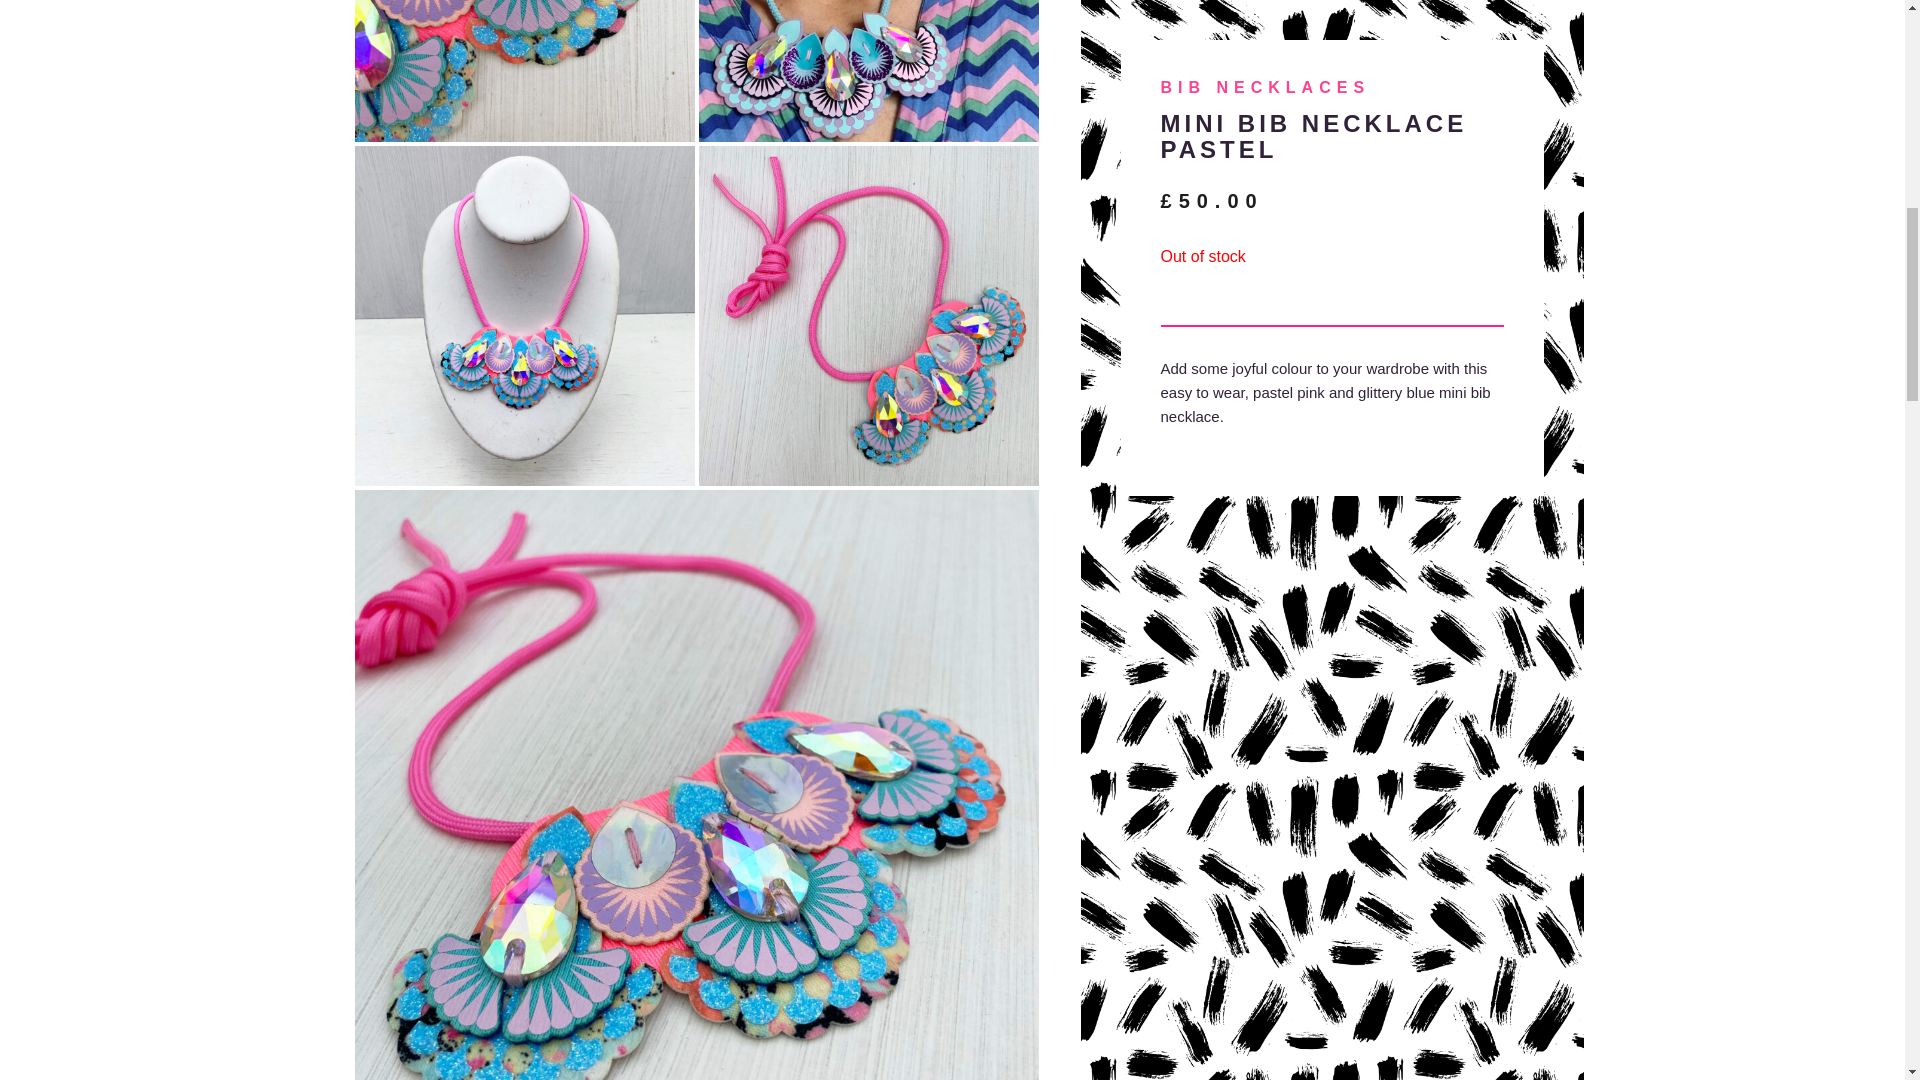 This screenshot has width=1920, height=1080. I want to click on bib-necklace-sept23-031, so click(523, 70).